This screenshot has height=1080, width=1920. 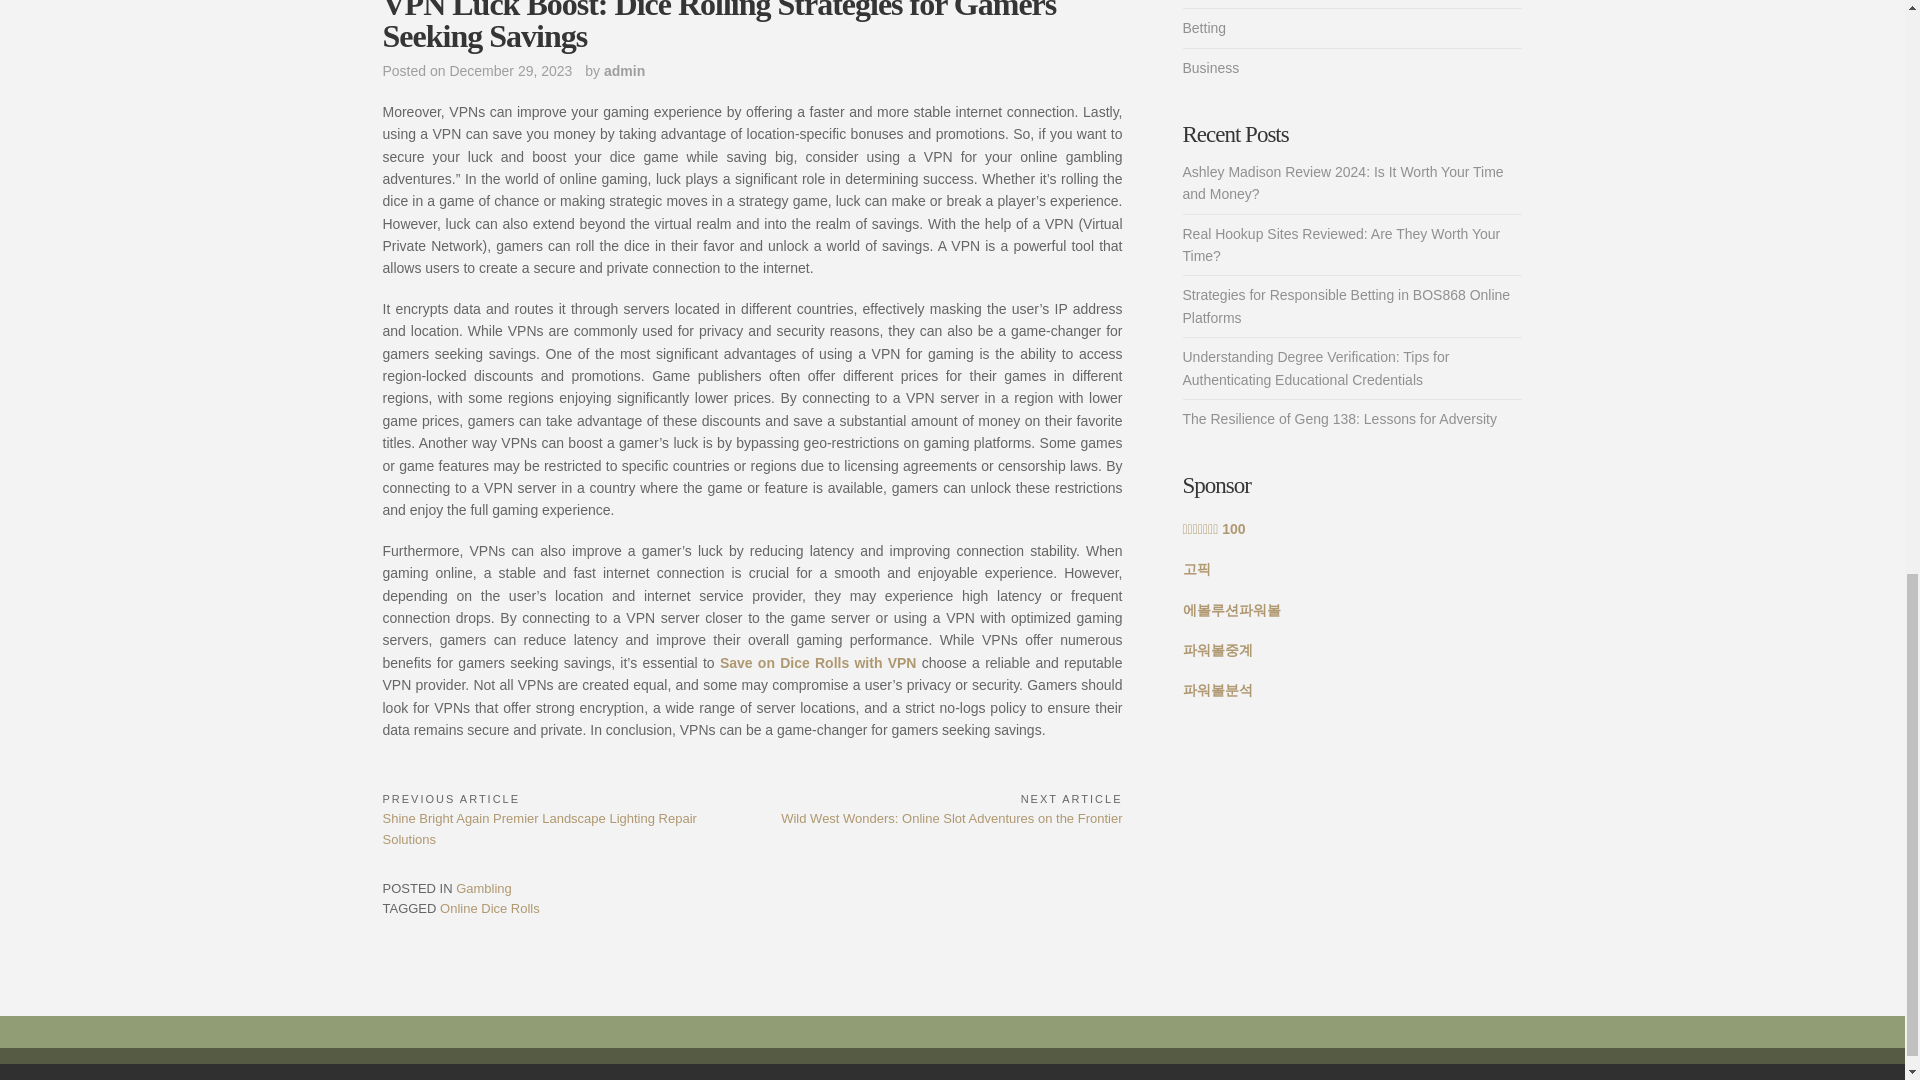 What do you see at coordinates (1210, 68) in the screenshot?
I see `Business` at bounding box center [1210, 68].